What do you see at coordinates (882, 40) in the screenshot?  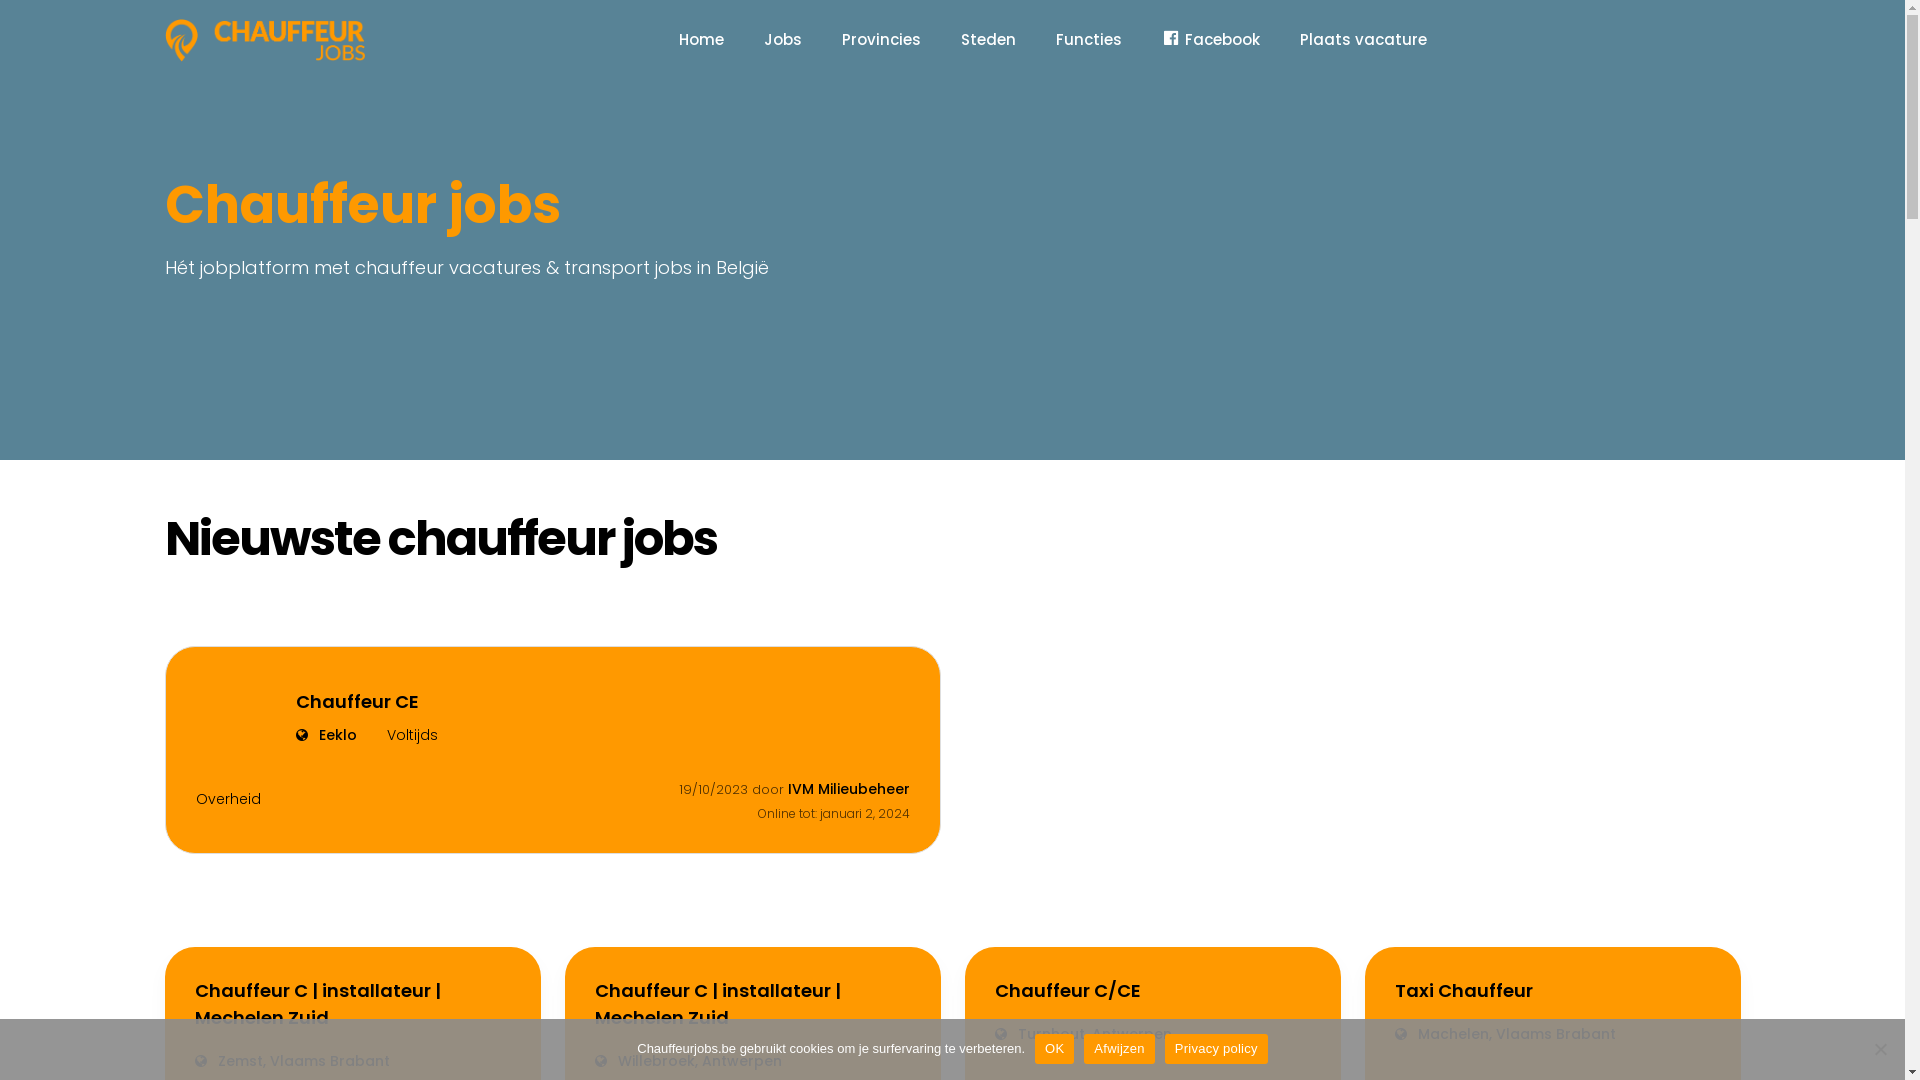 I see `Provincies` at bounding box center [882, 40].